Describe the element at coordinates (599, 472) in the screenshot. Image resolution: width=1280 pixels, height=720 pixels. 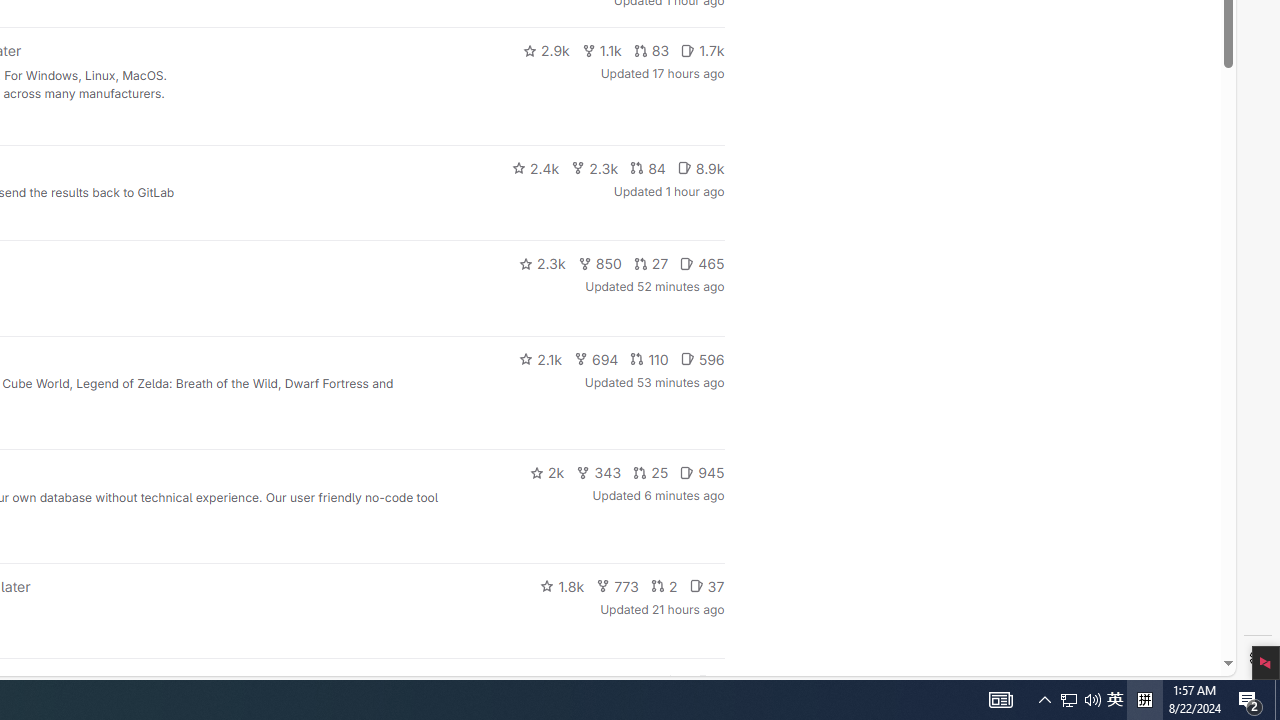
I see `343` at that location.